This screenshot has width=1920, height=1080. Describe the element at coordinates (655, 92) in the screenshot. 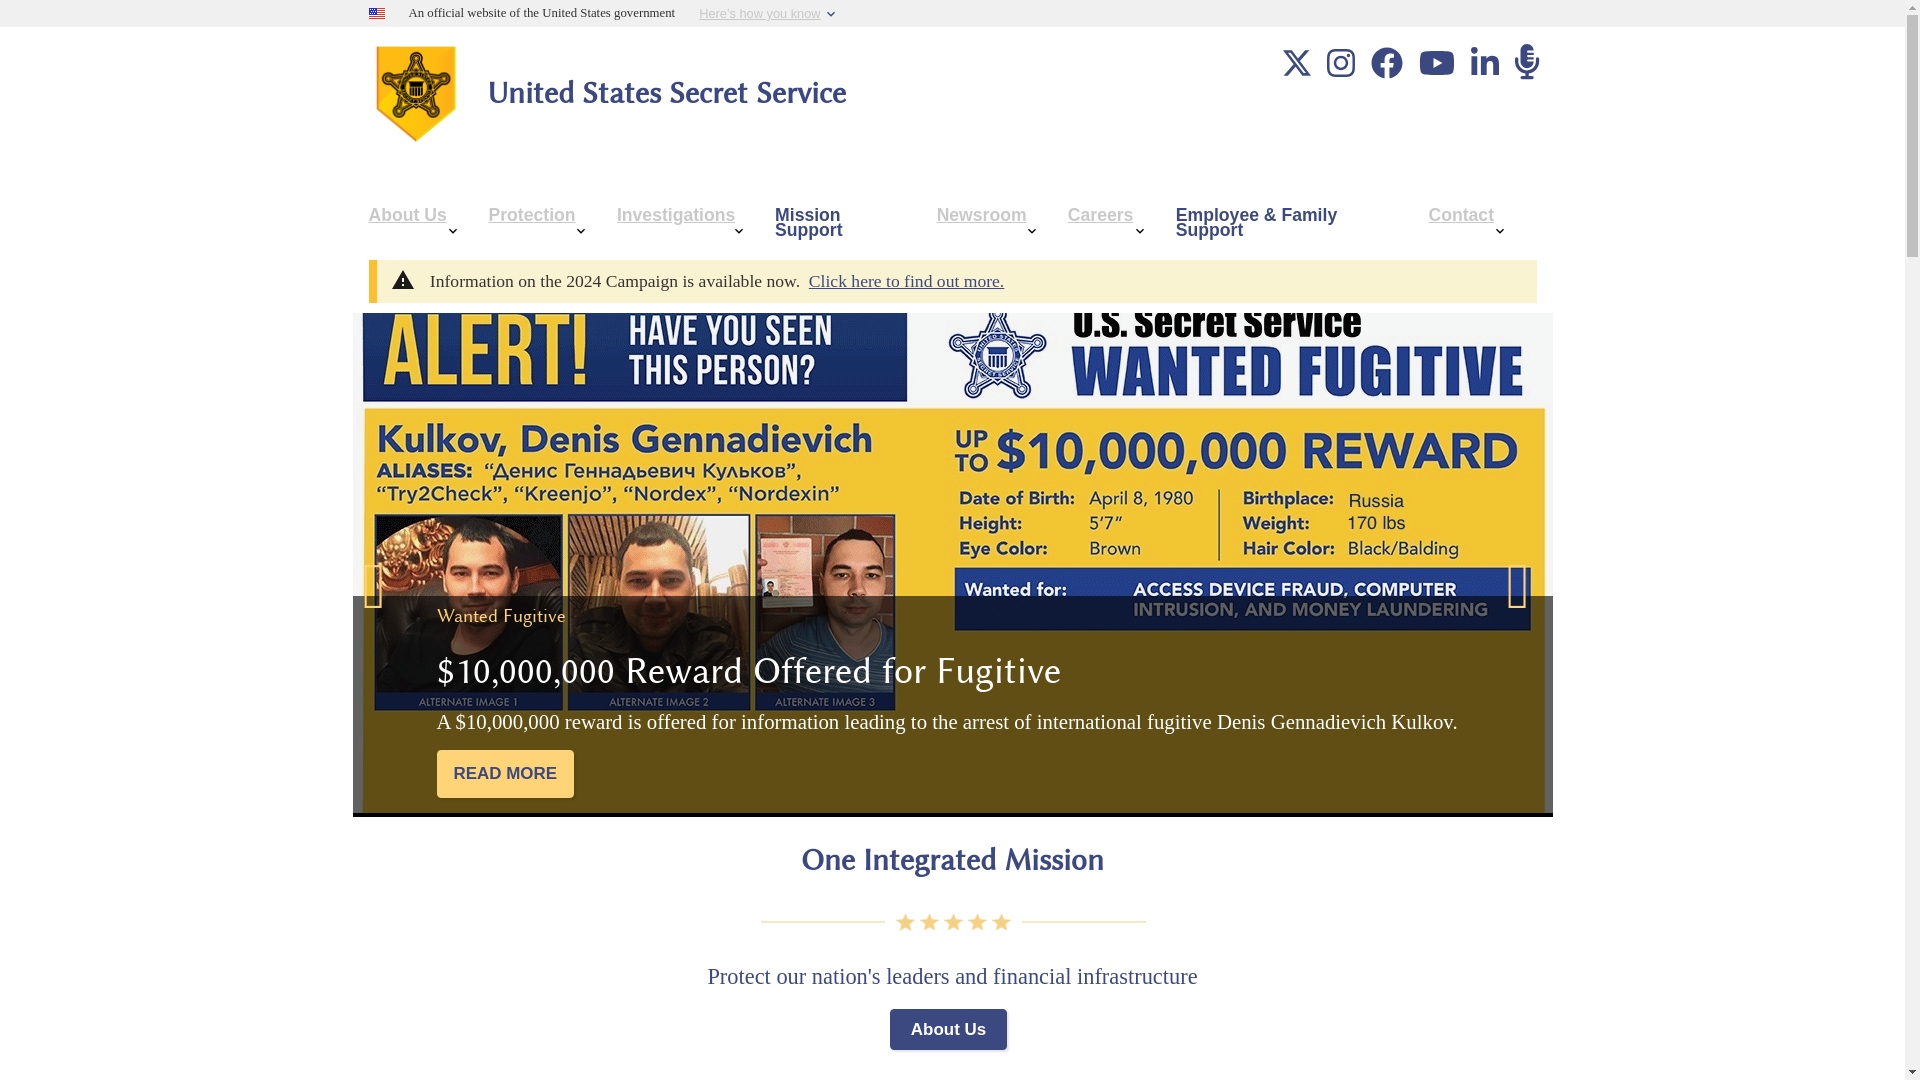

I see ` Go to United States Secret Service home page` at that location.